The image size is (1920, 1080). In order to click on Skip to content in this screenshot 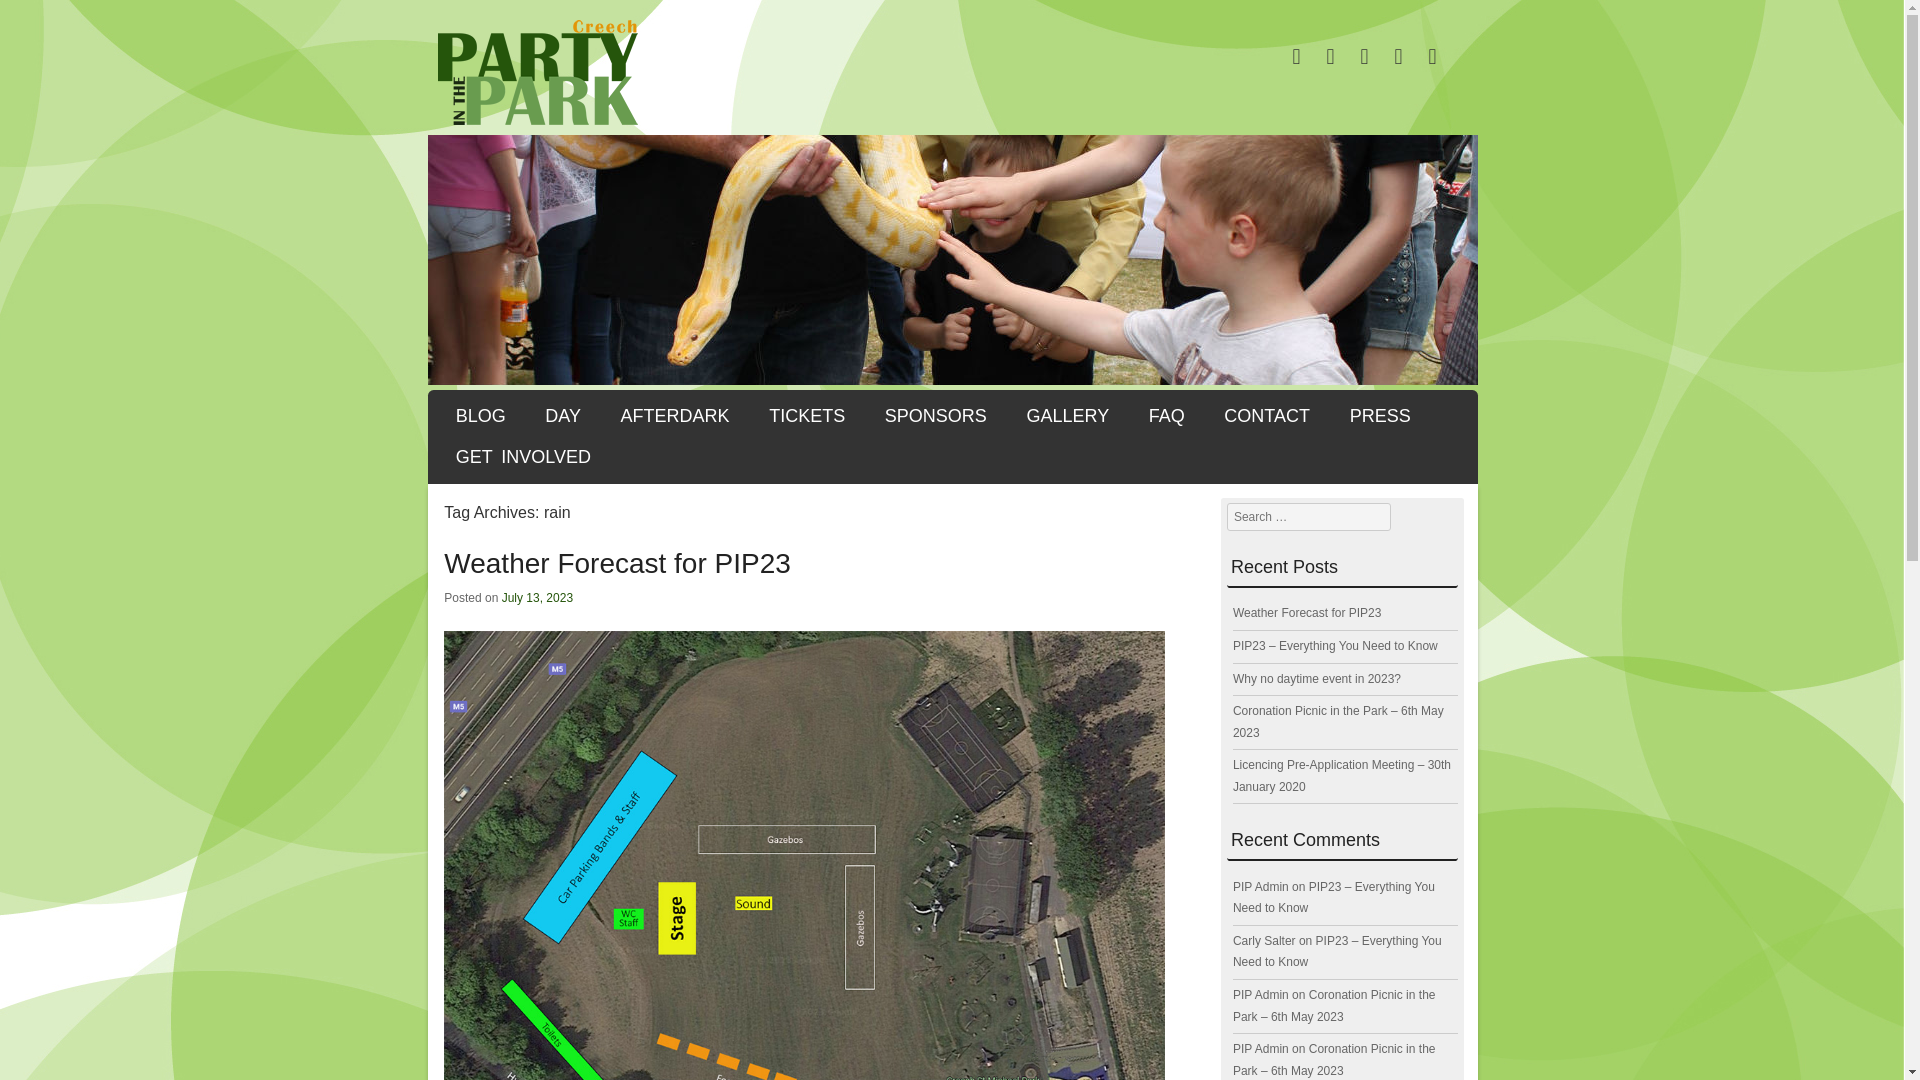, I will do `click(524, 411)`.